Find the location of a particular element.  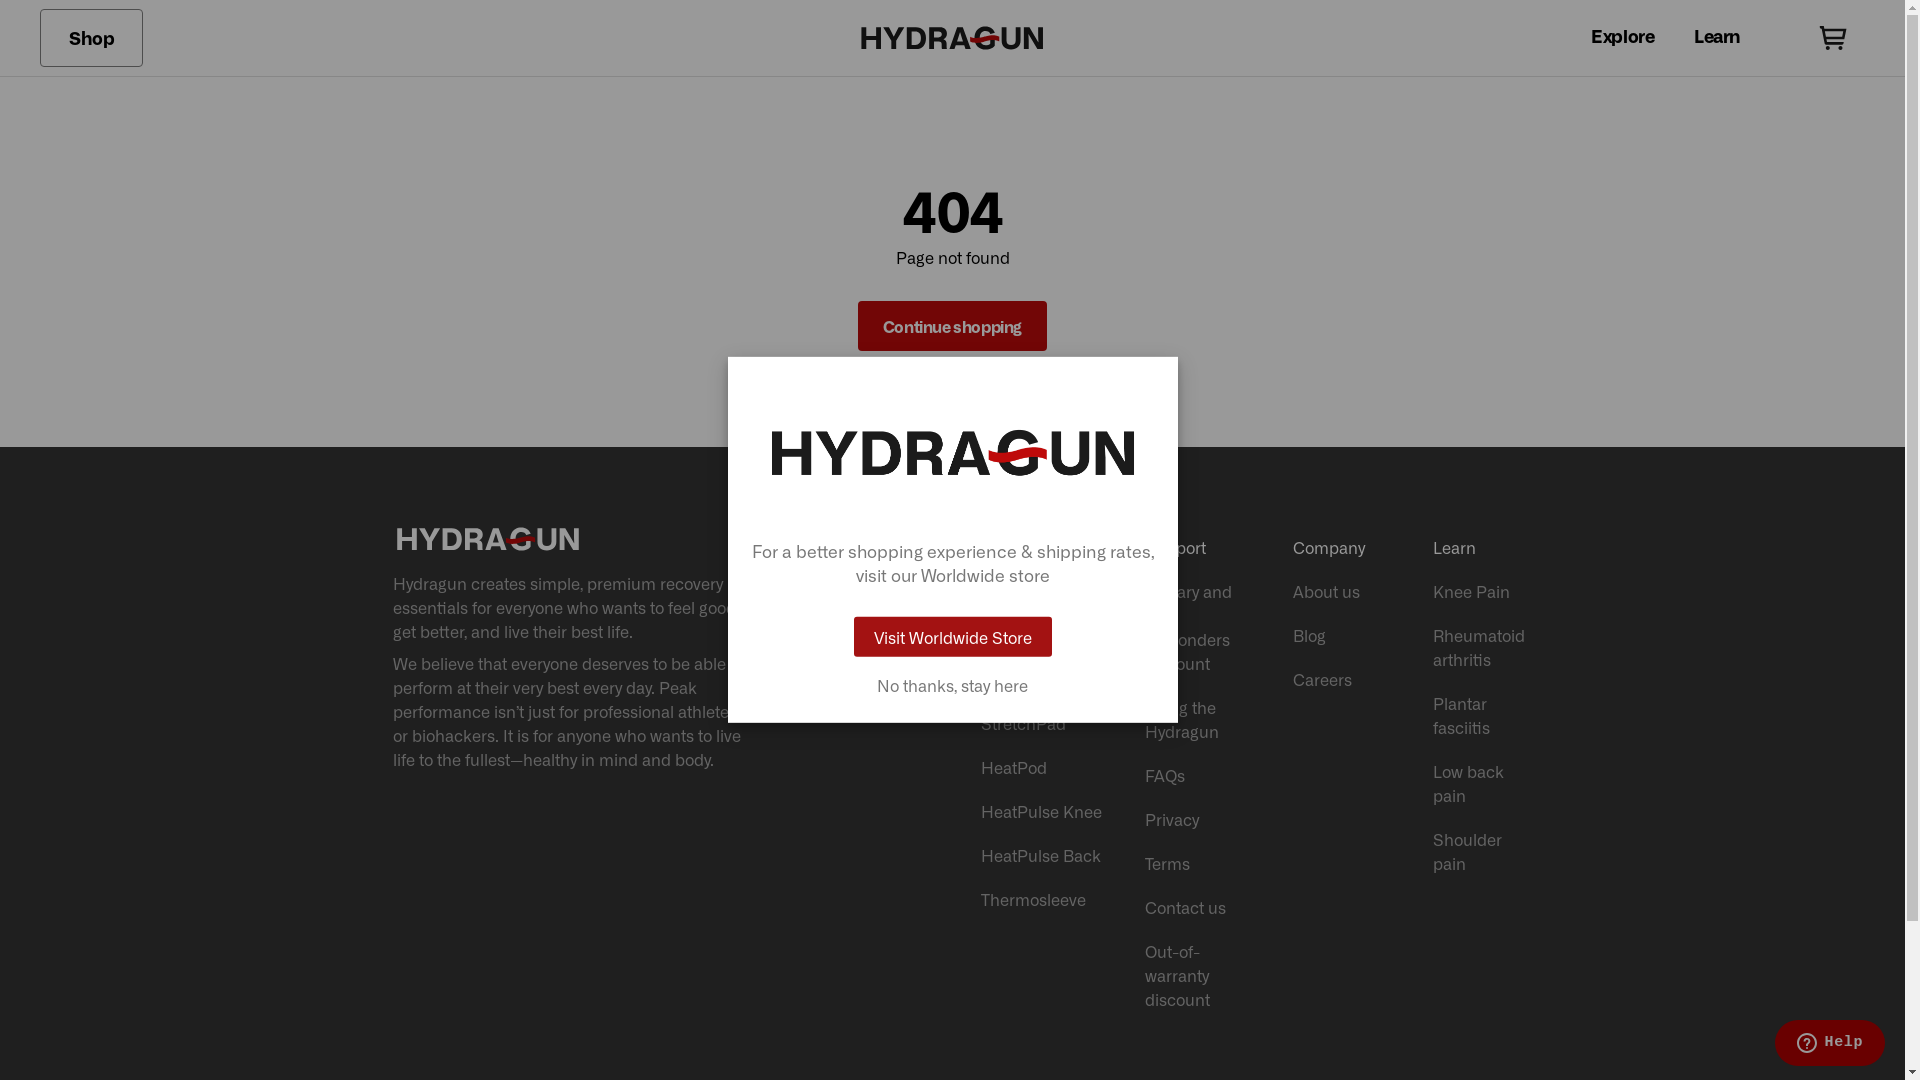

Hydragun is located at coordinates (1042, 635).